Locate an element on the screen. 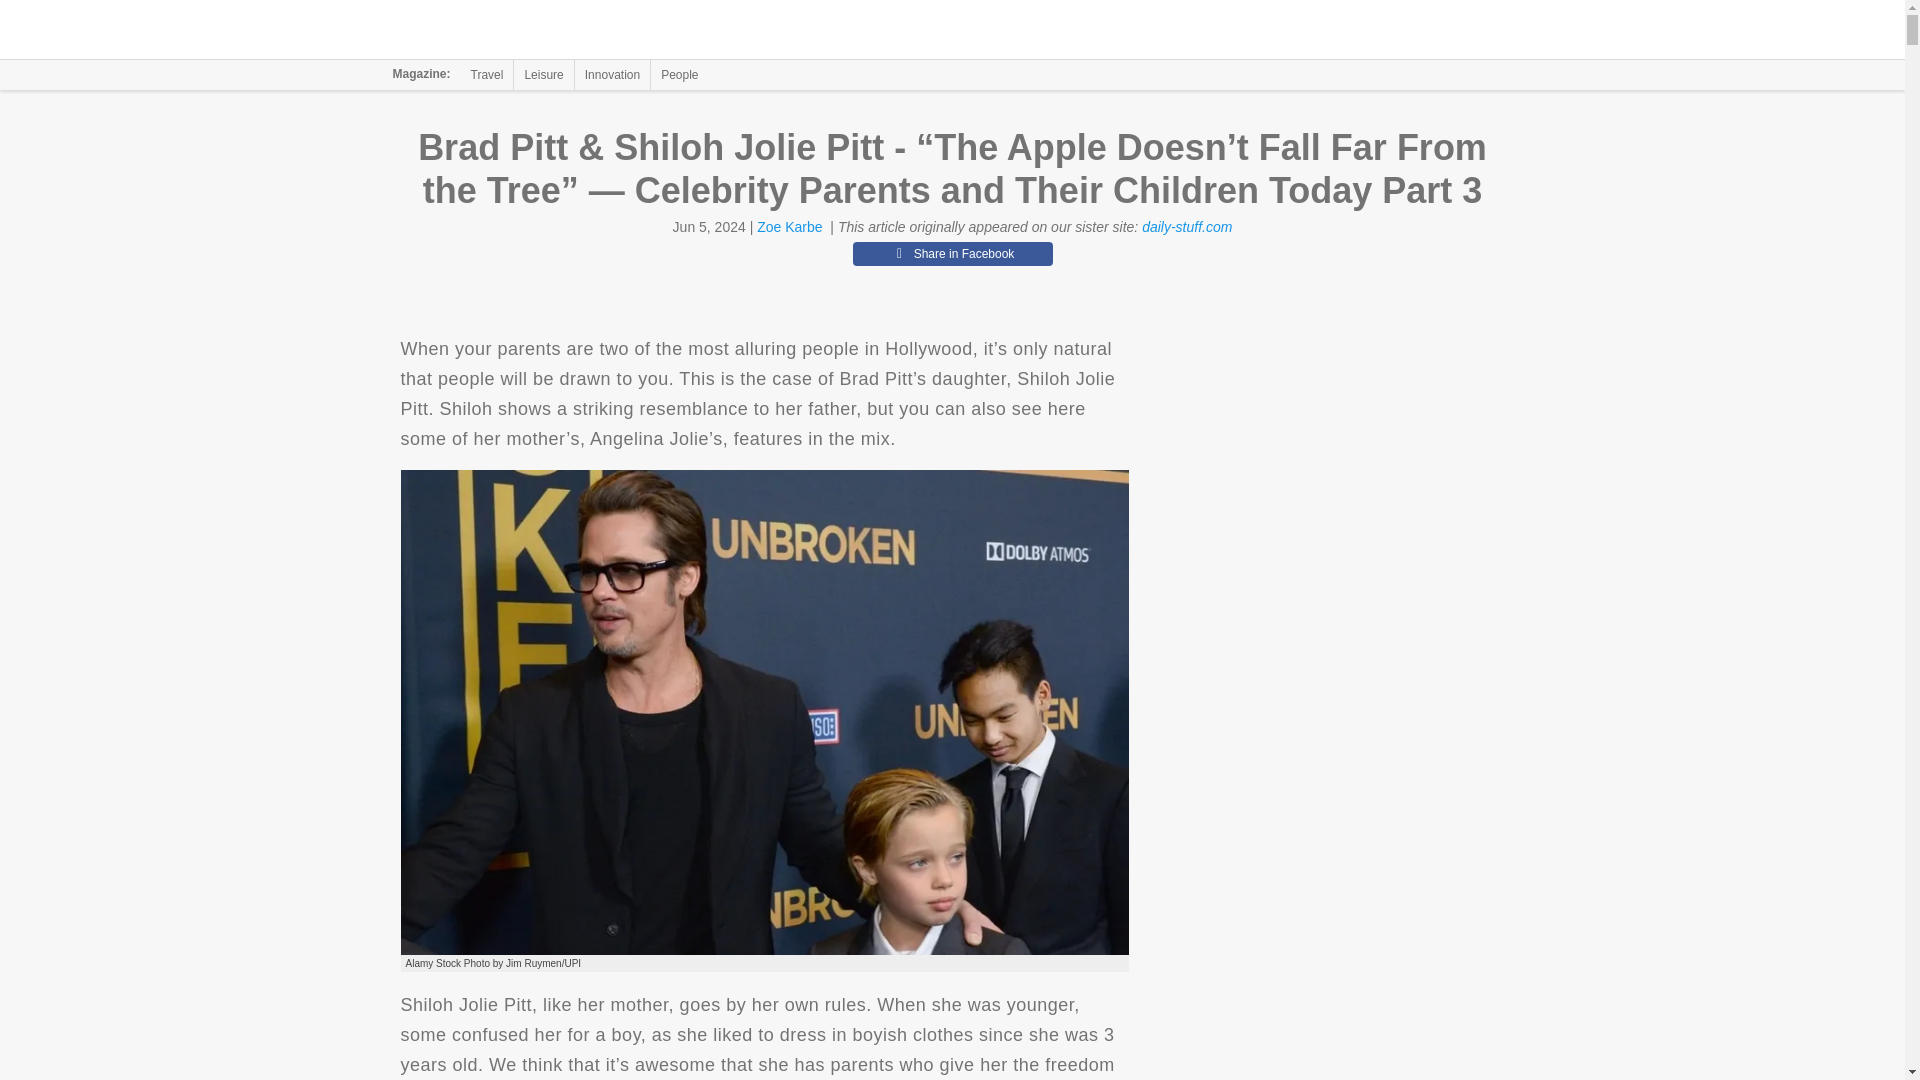 Image resolution: width=1920 pixels, height=1080 pixels. Share in Facebook is located at coordinates (952, 253).